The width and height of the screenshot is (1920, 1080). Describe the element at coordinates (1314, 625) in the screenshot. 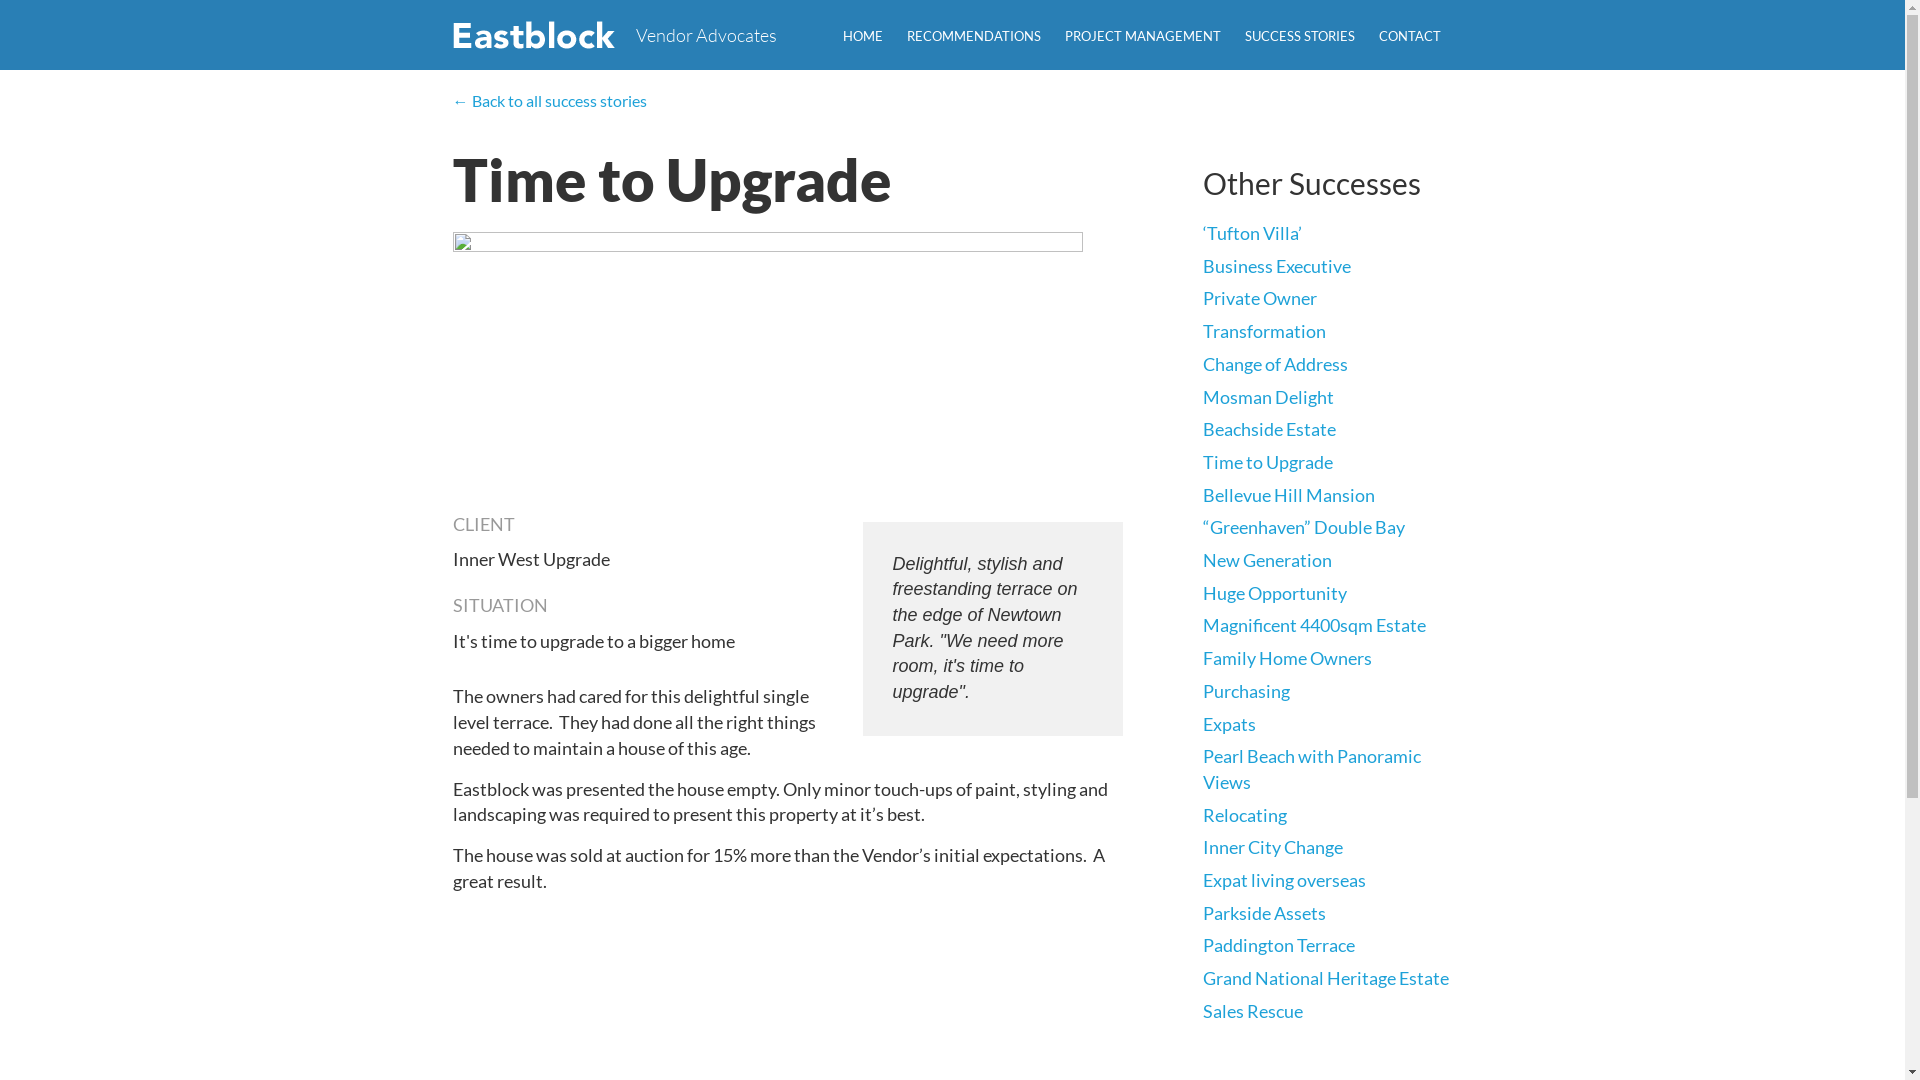

I see `Magnificent 4400sqm Estate` at that location.